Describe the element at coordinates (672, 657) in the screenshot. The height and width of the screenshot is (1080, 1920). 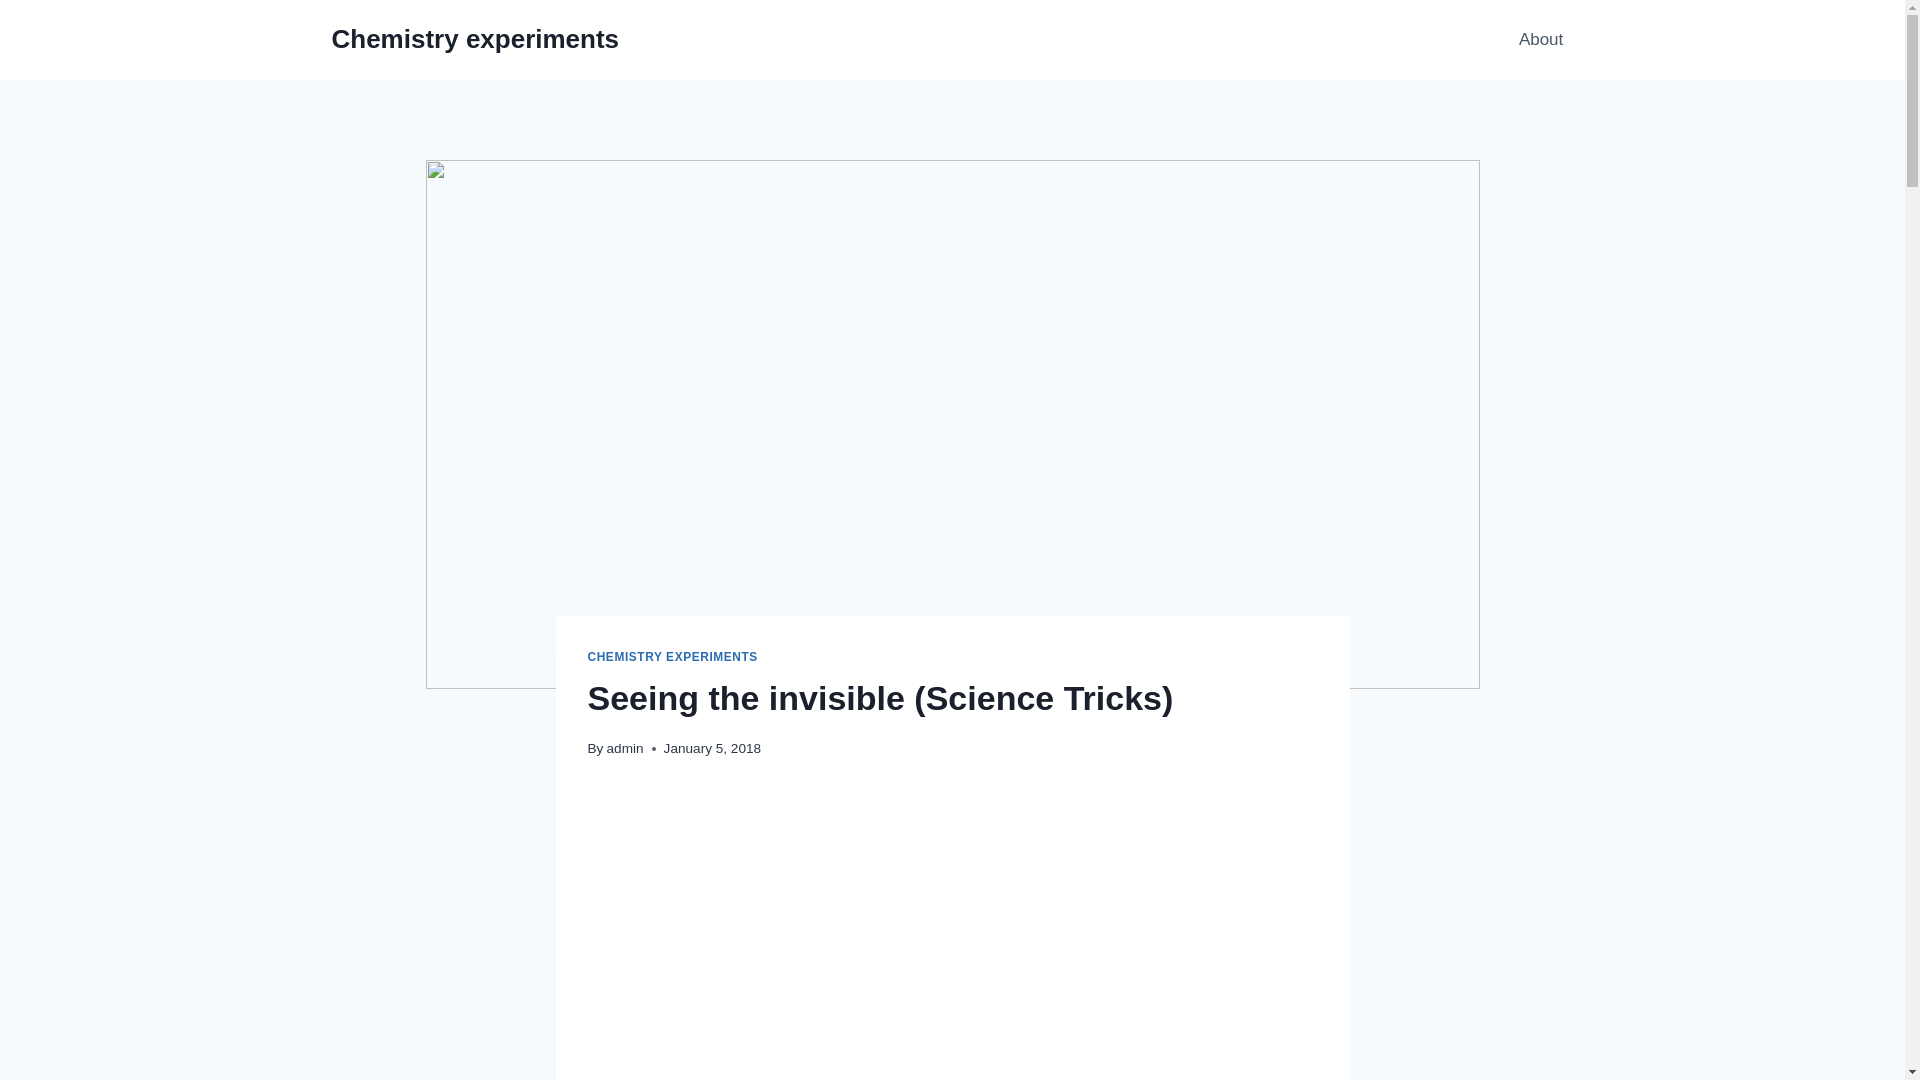
I see `CHEMISTRY EXPERIMENTS` at that location.